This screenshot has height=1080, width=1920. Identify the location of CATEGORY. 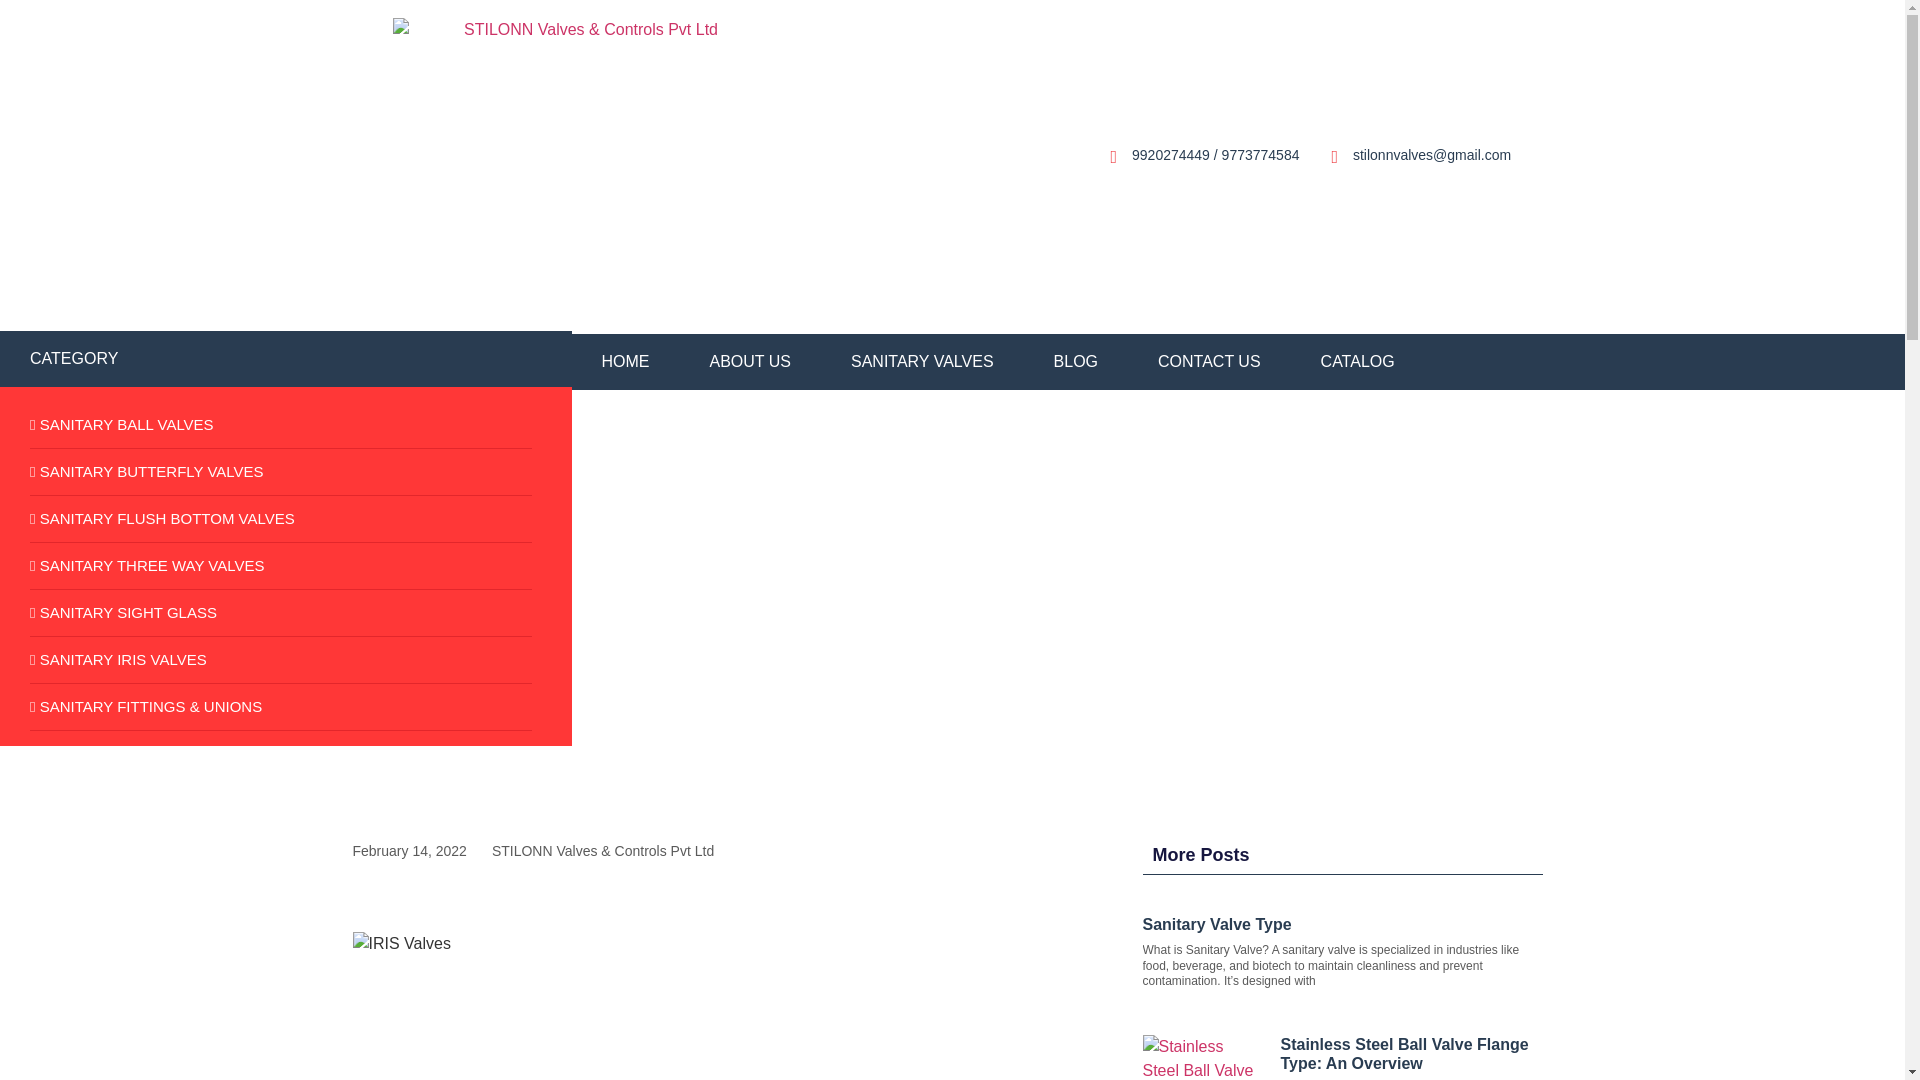
(74, 358).